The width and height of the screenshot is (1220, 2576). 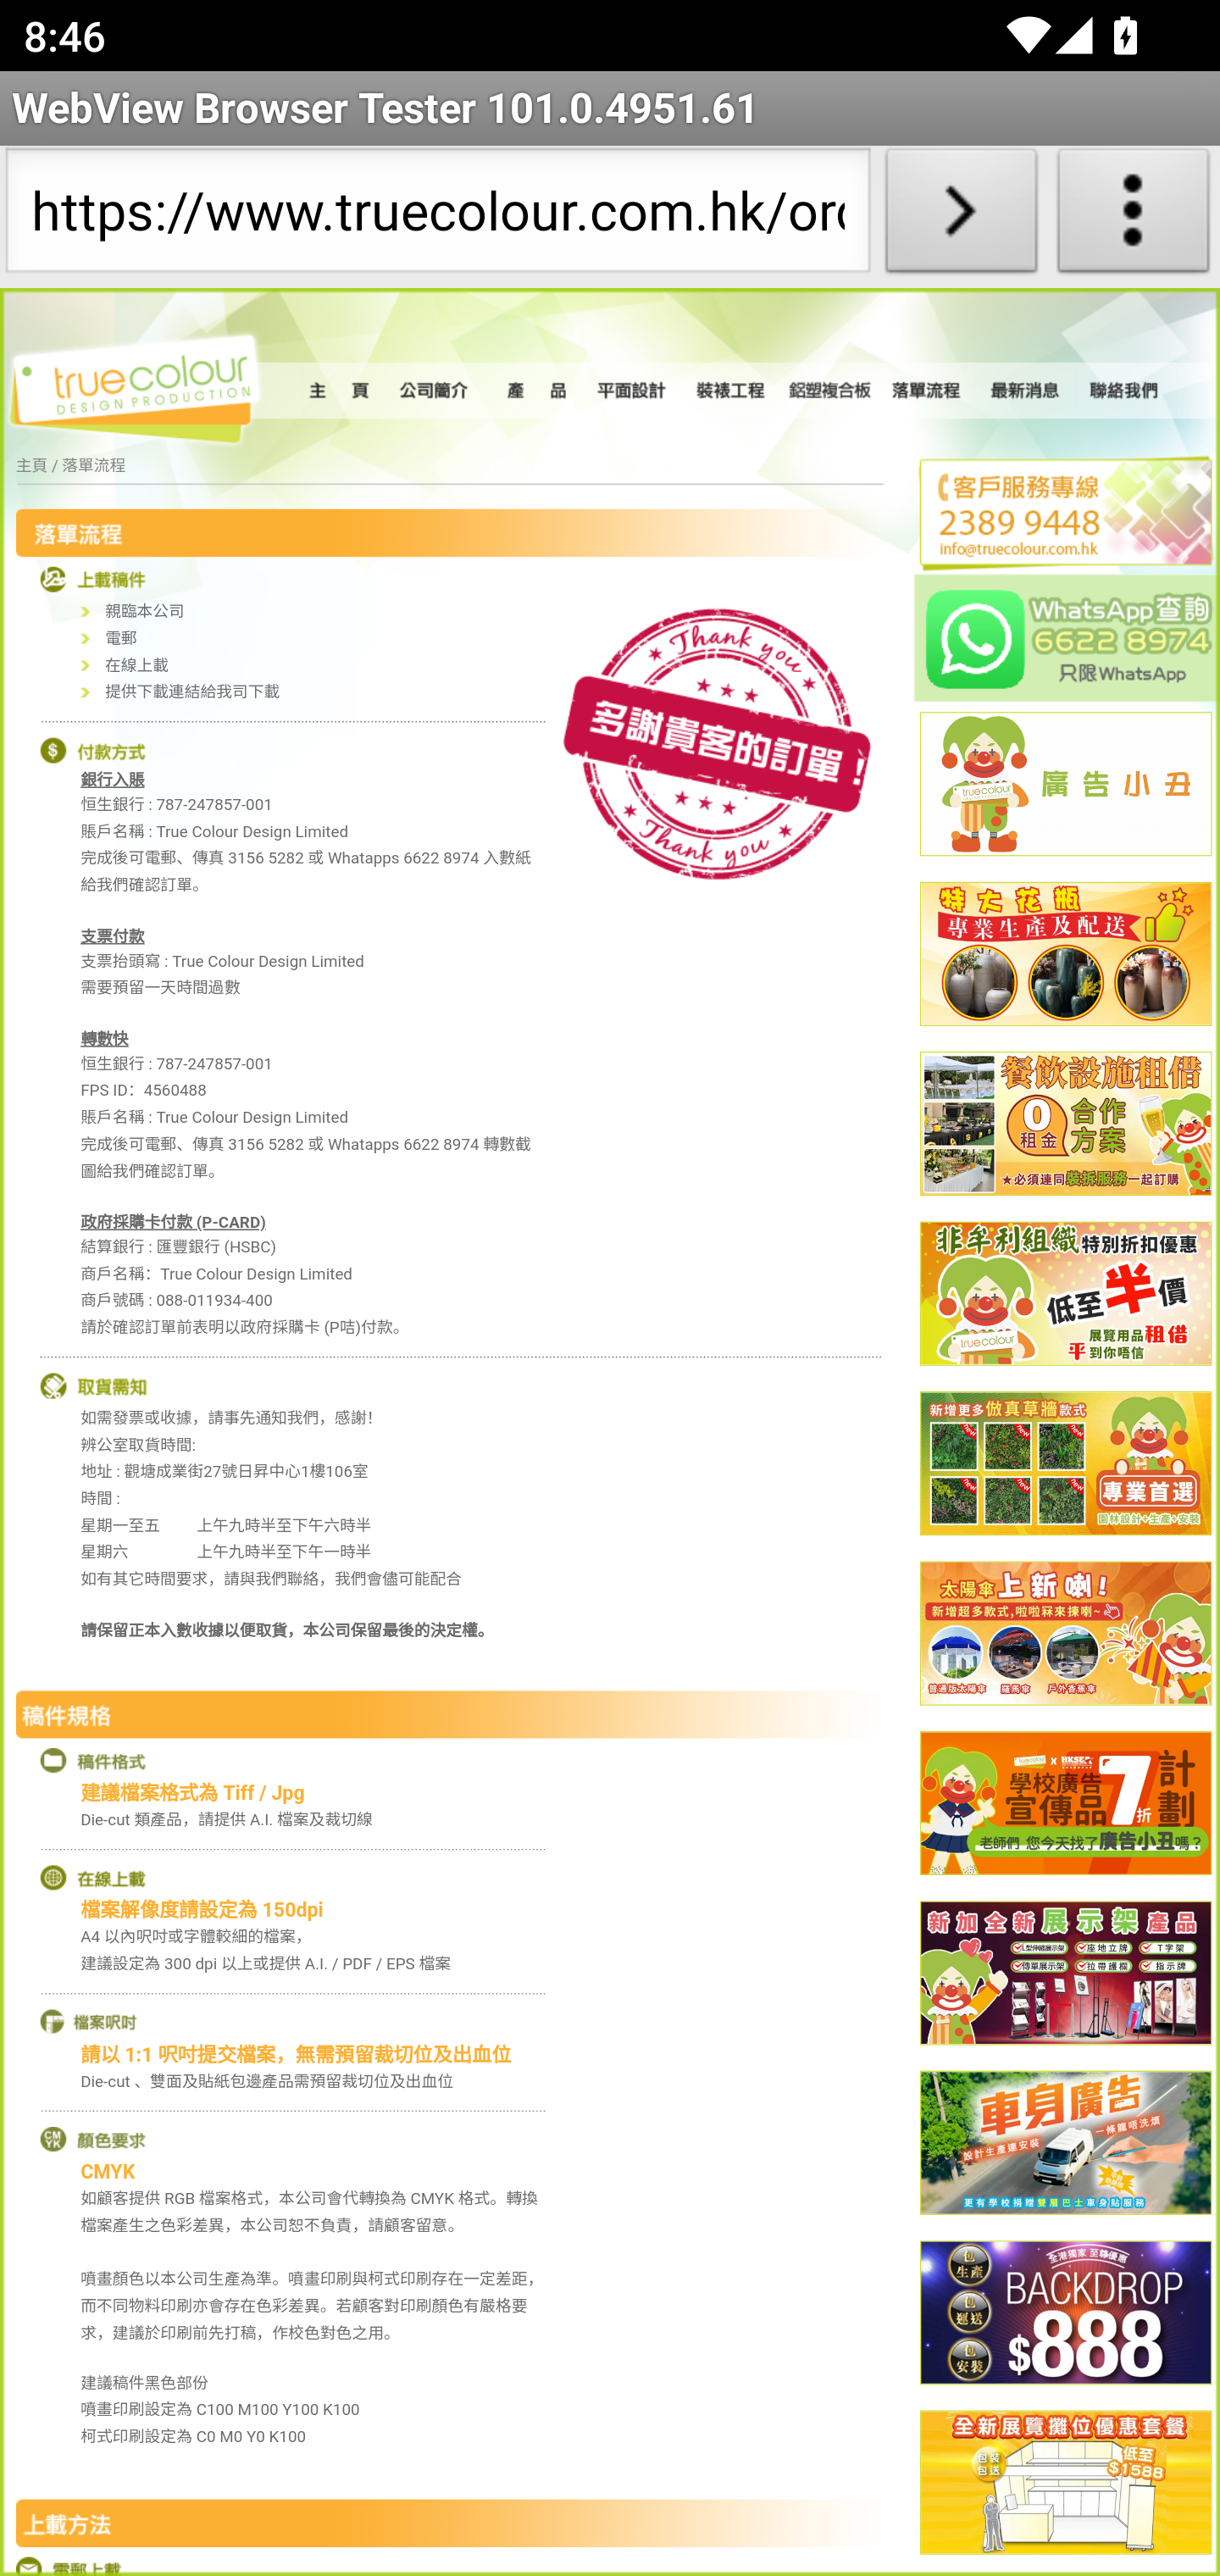 What do you see at coordinates (344, 391) in the screenshot?
I see `主頁` at bounding box center [344, 391].